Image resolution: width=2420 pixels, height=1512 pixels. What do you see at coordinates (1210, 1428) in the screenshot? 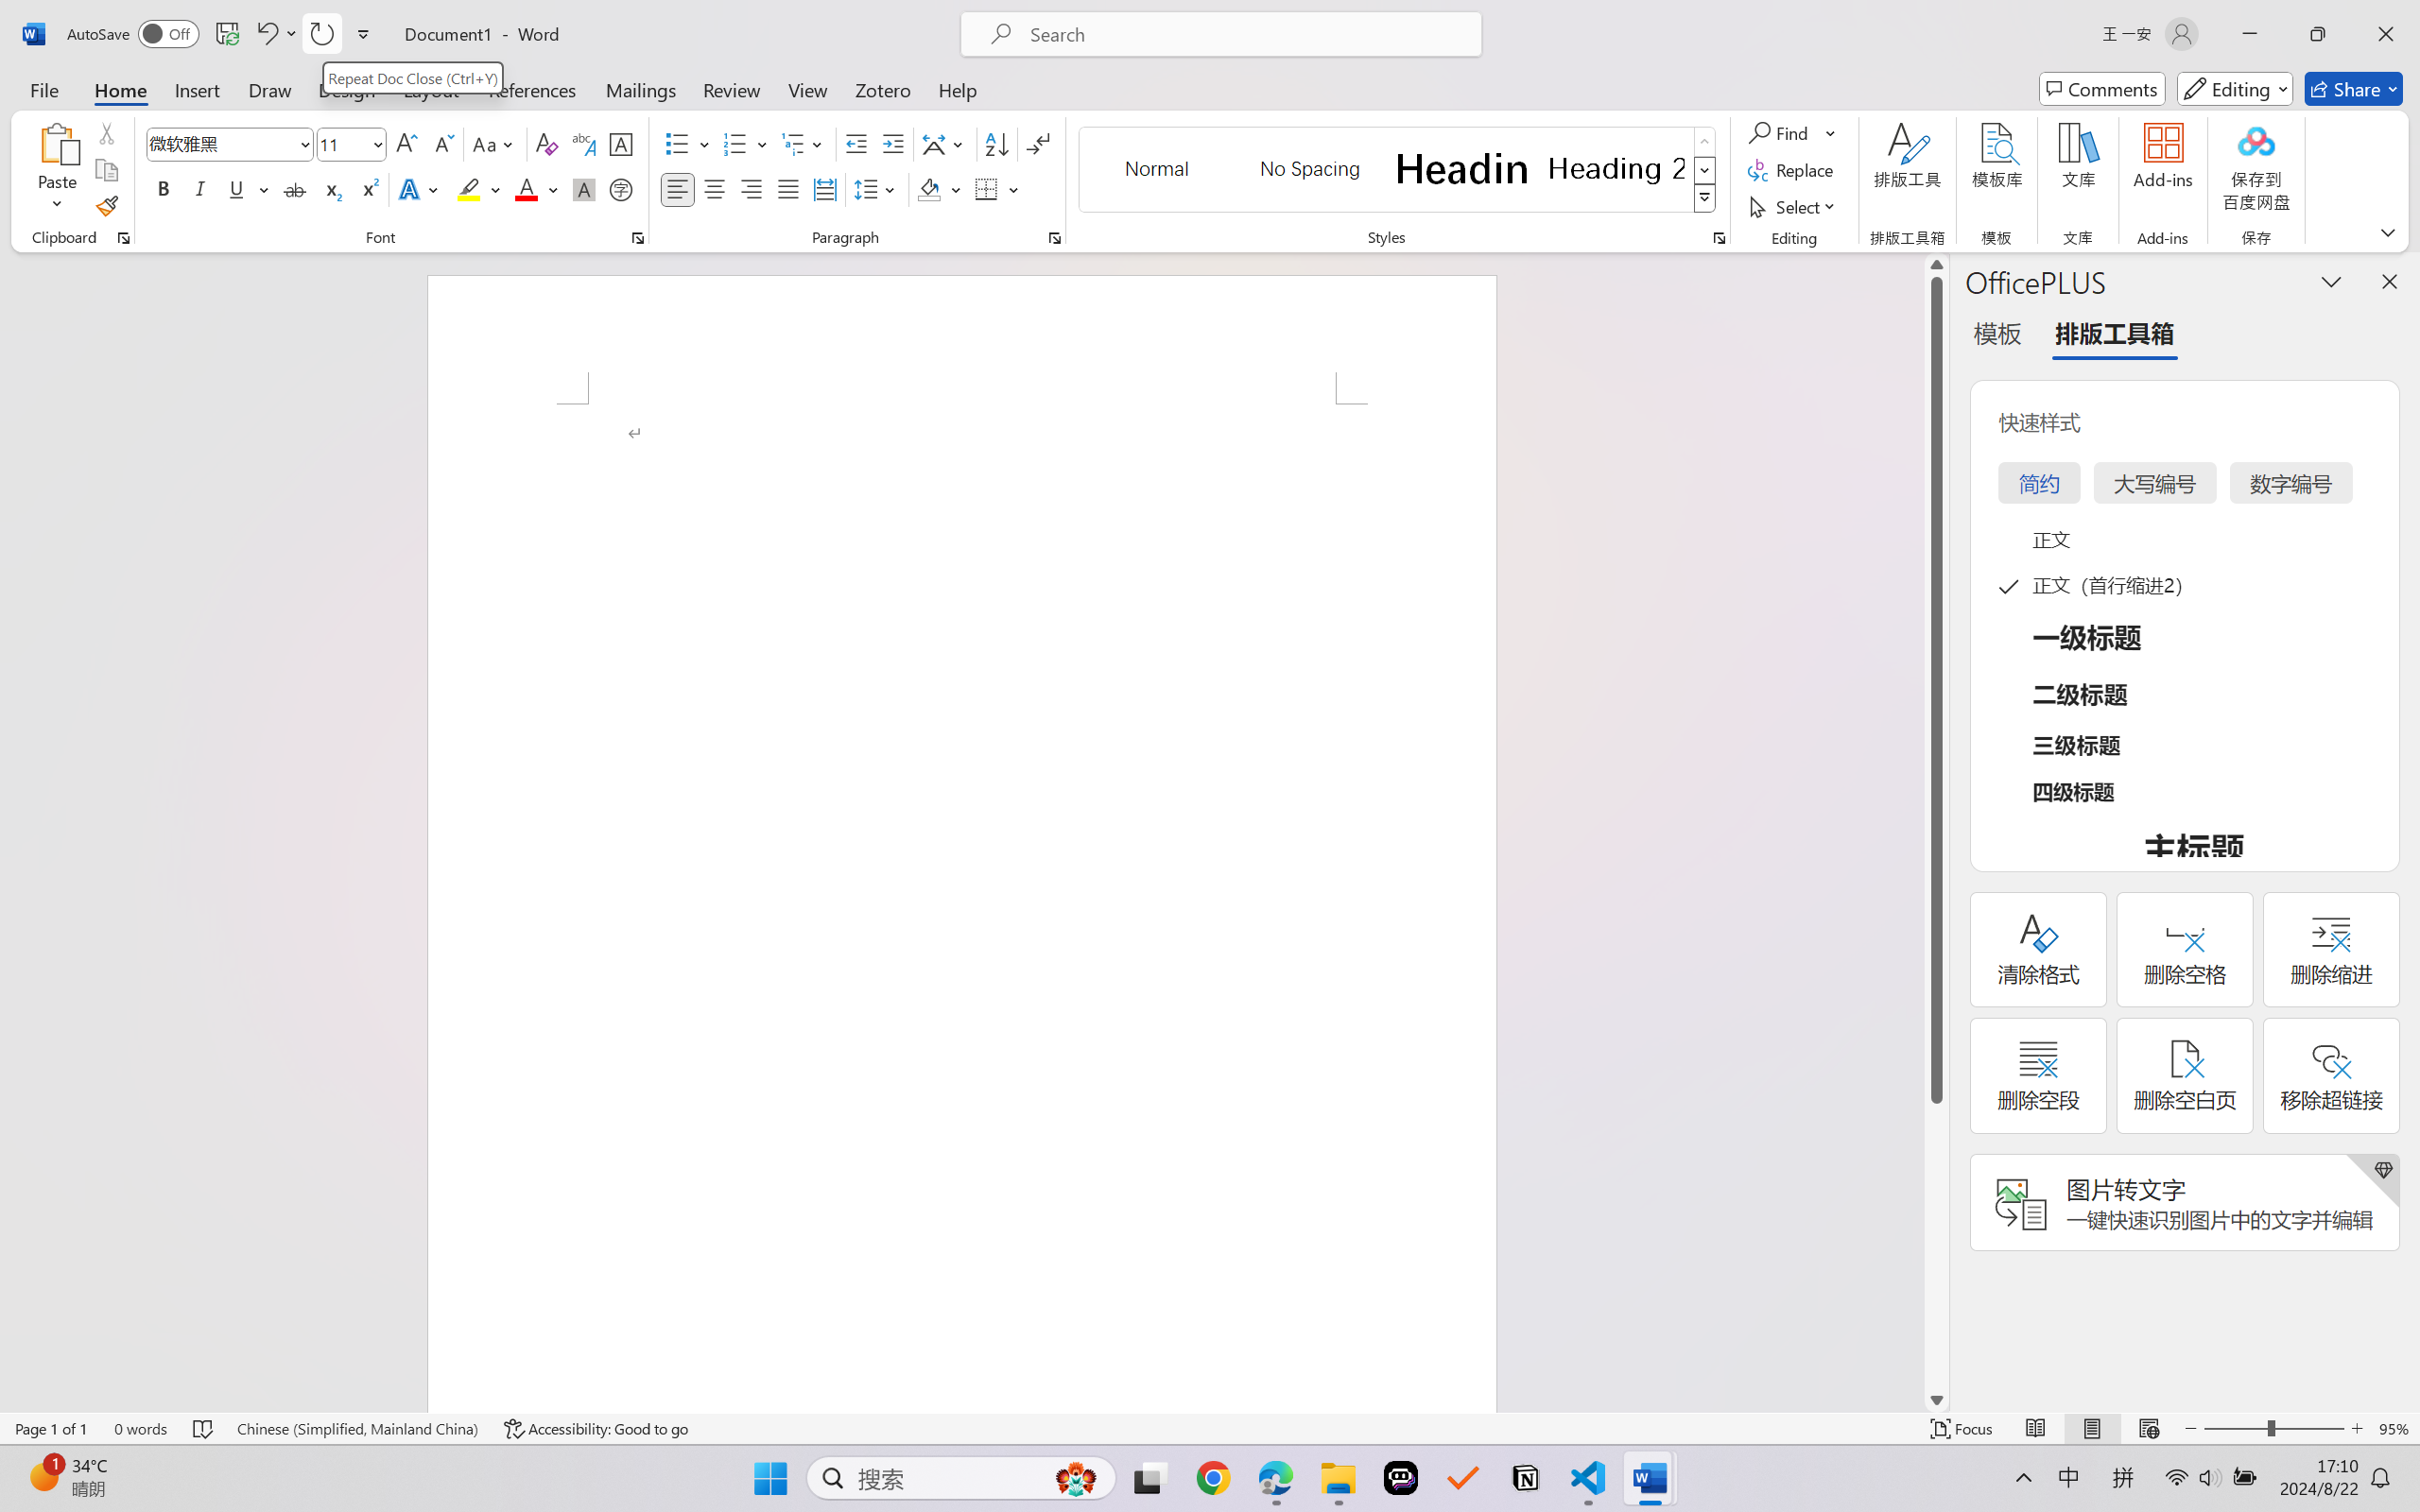
I see `Class: MsoCommandBar` at bounding box center [1210, 1428].